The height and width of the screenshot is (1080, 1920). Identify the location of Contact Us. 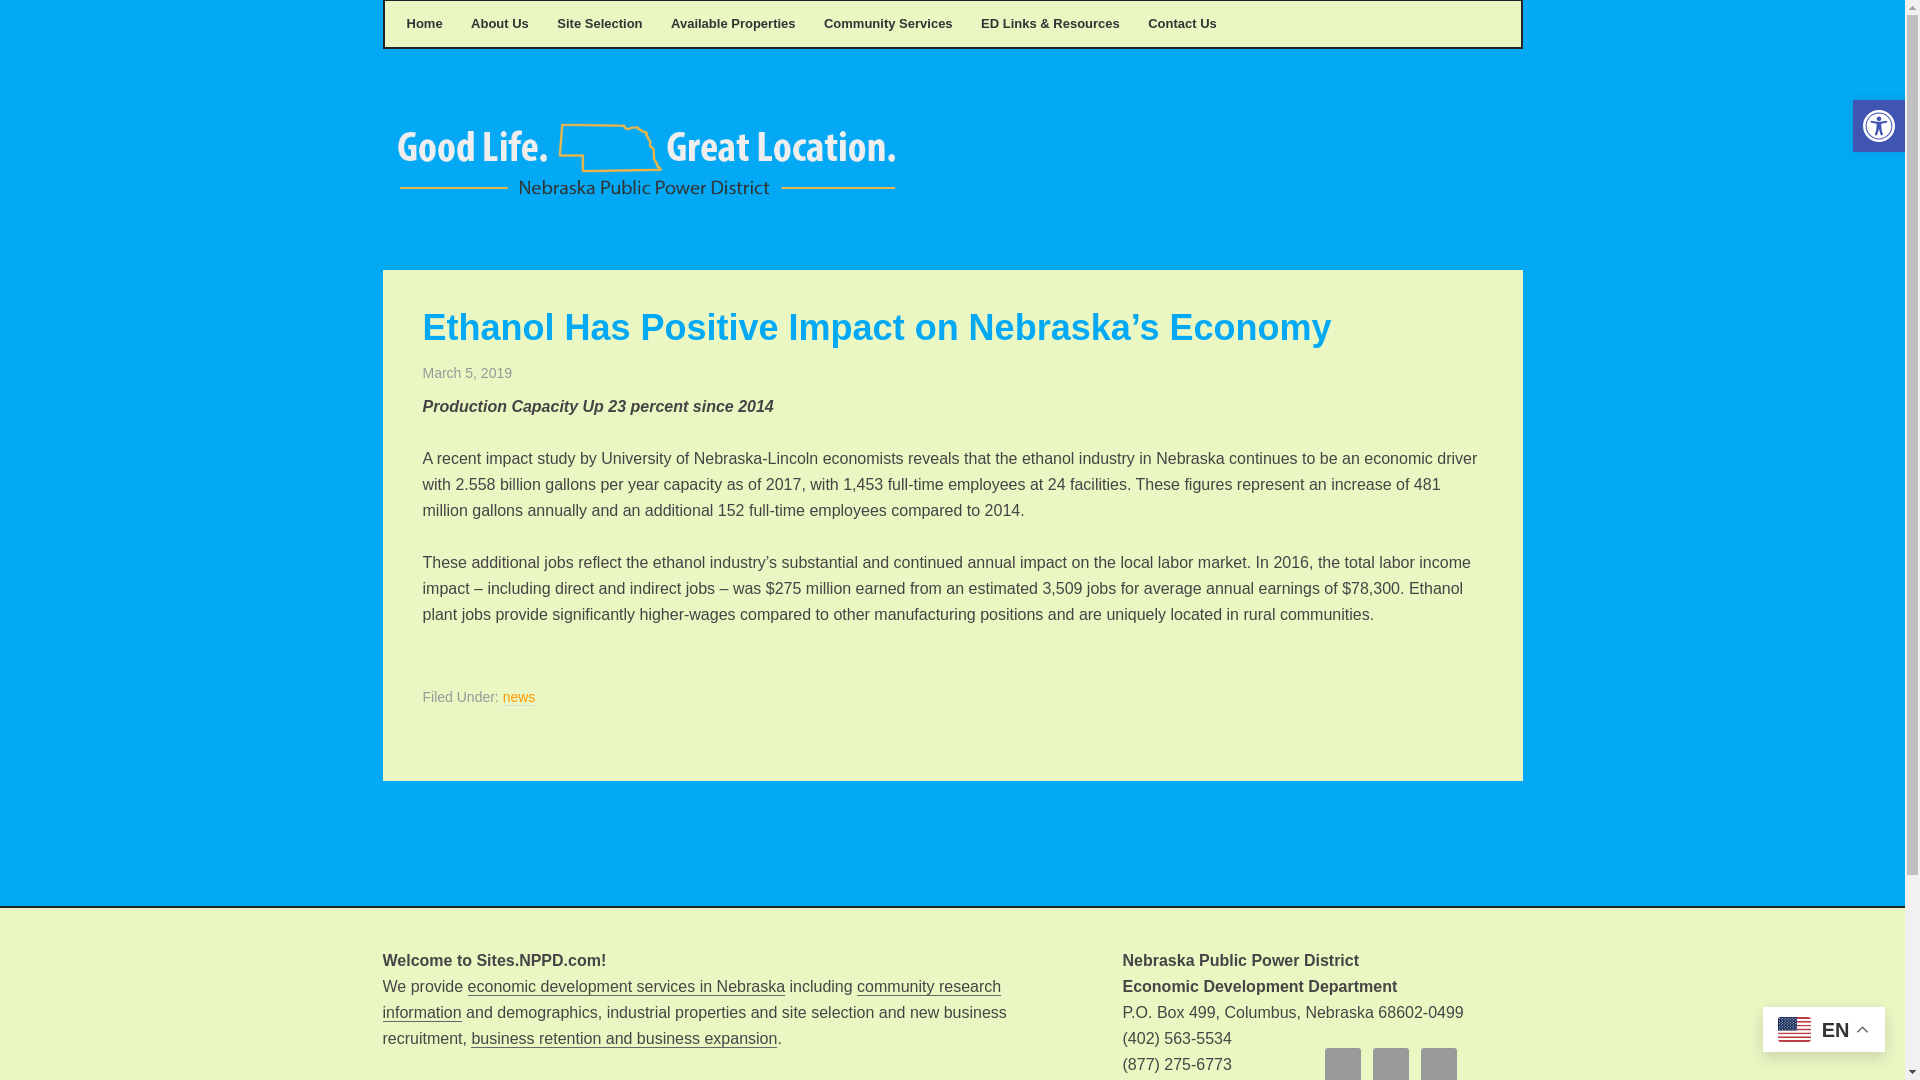
(1182, 24).